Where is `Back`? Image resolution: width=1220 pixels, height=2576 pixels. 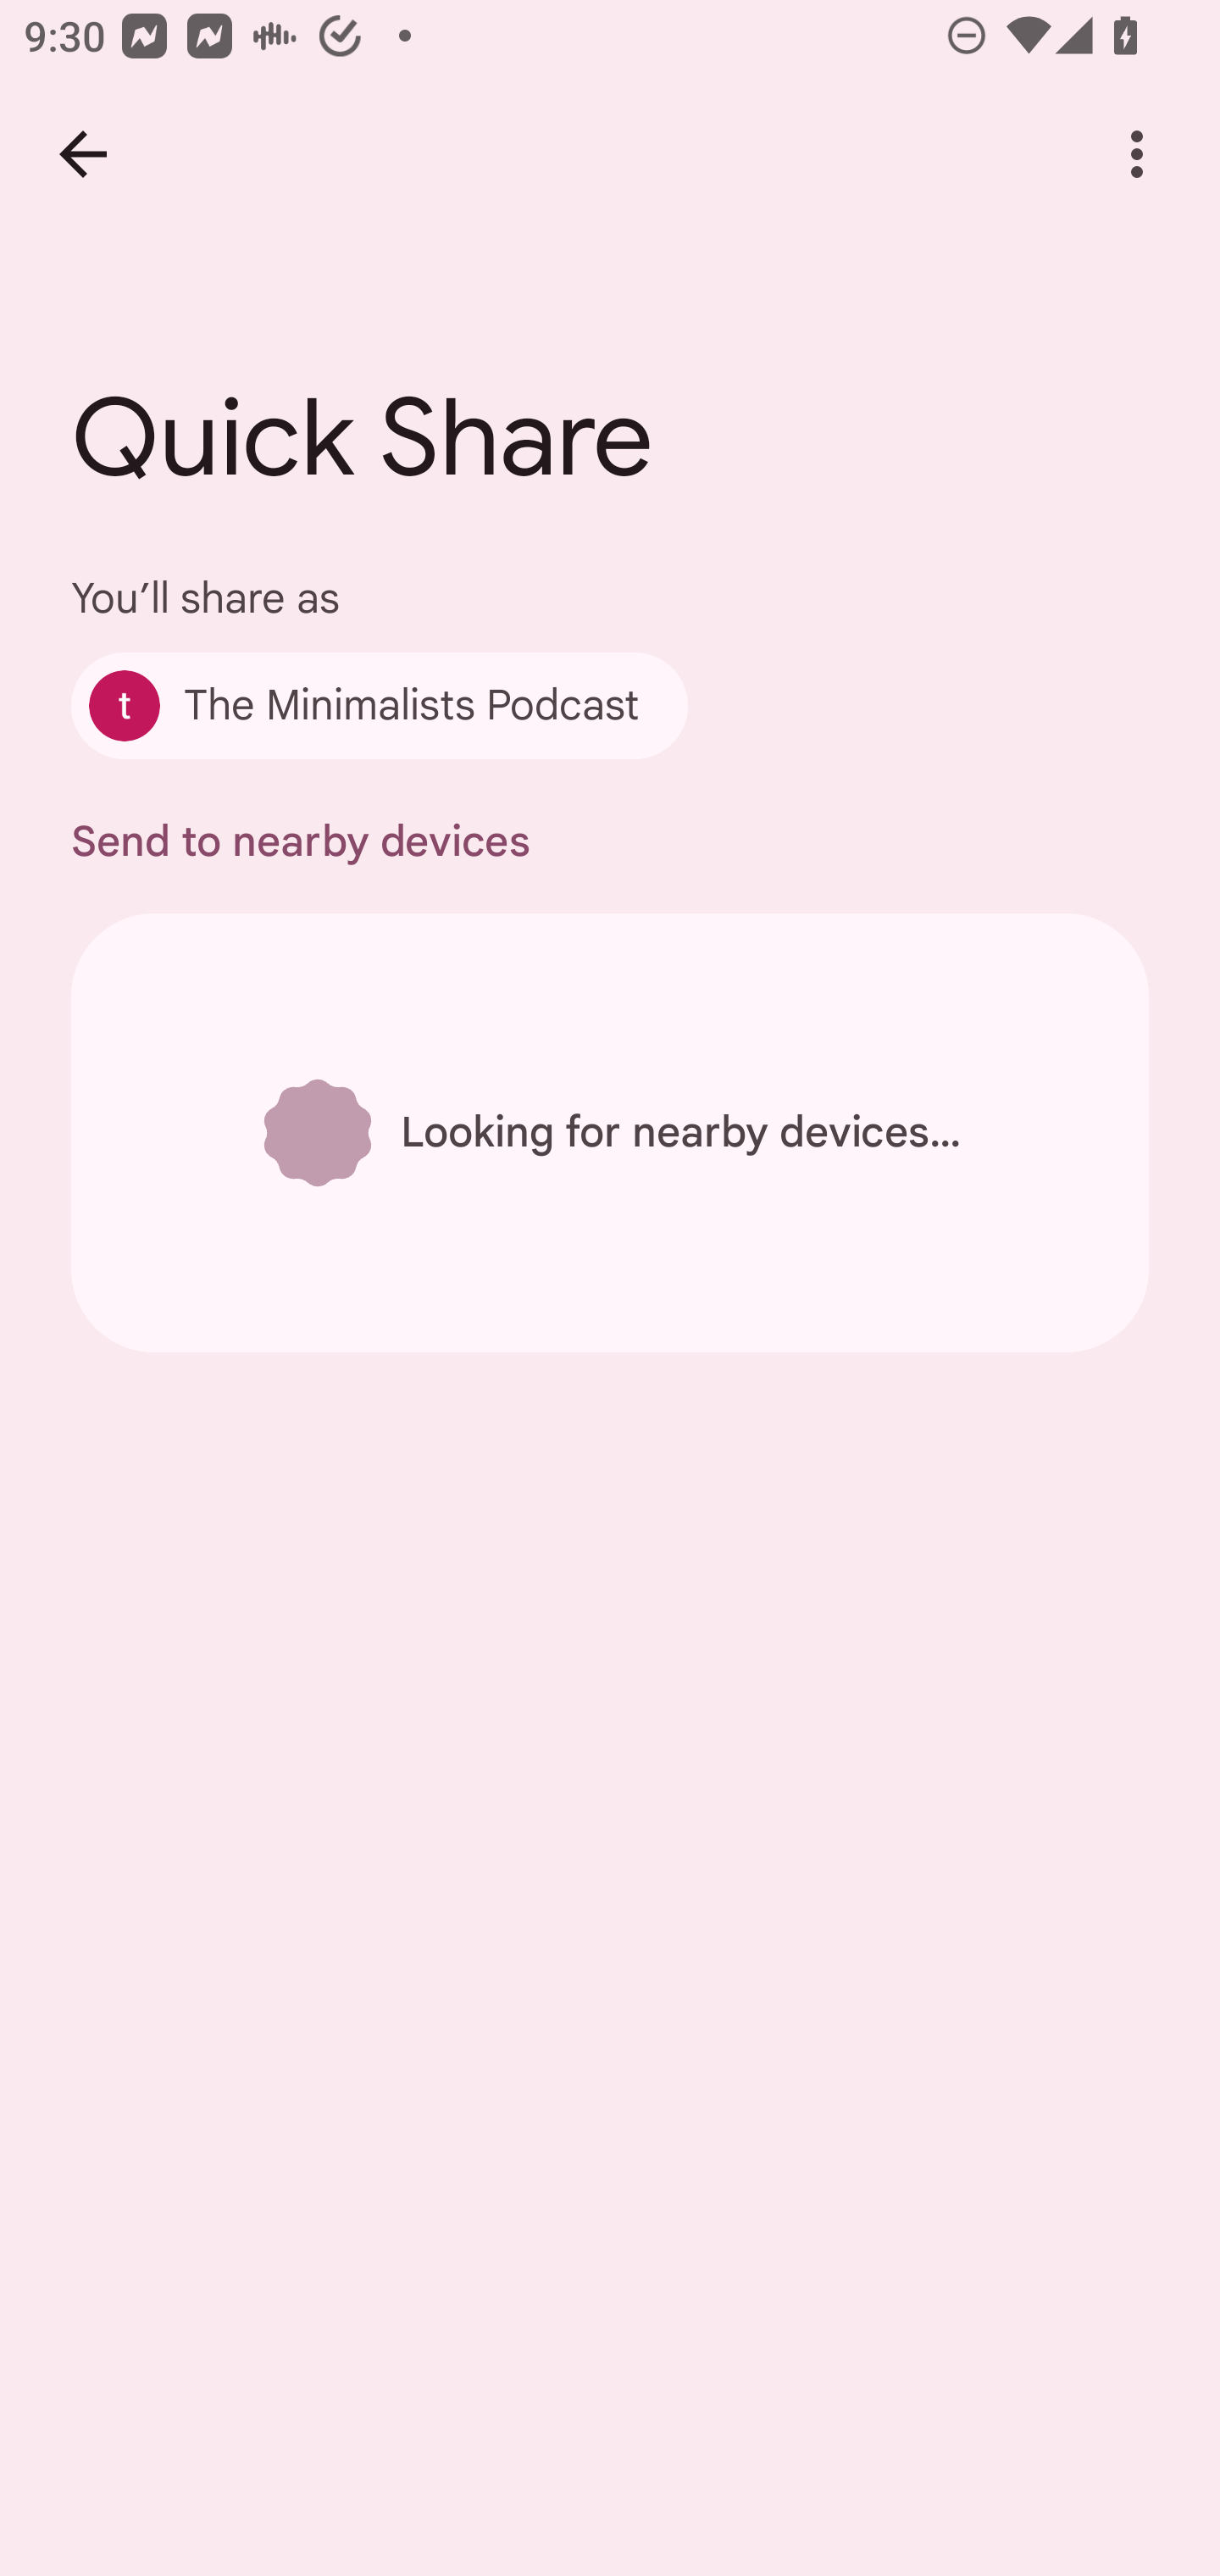 Back is located at coordinates (83, 154).